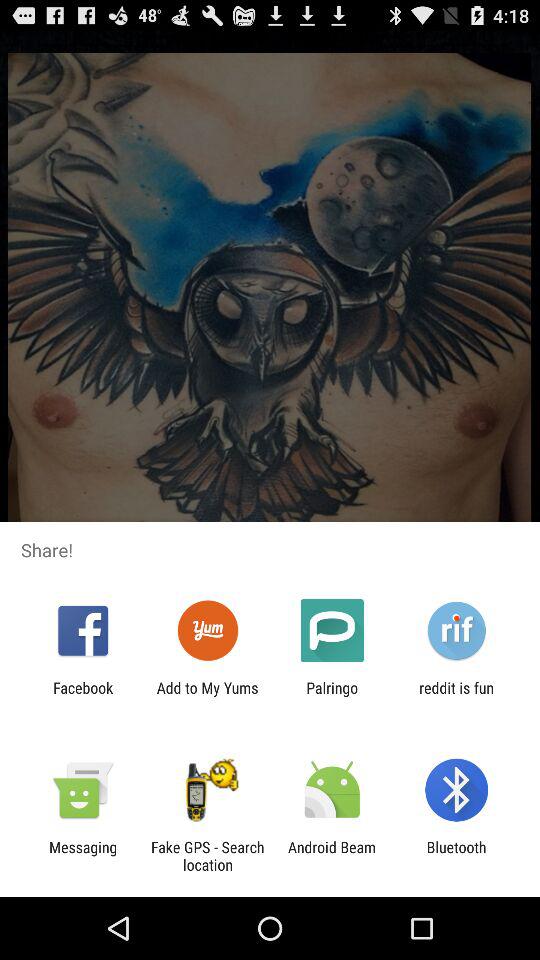  Describe the element at coordinates (332, 856) in the screenshot. I see `turn on icon to the left of the bluetooth icon` at that location.